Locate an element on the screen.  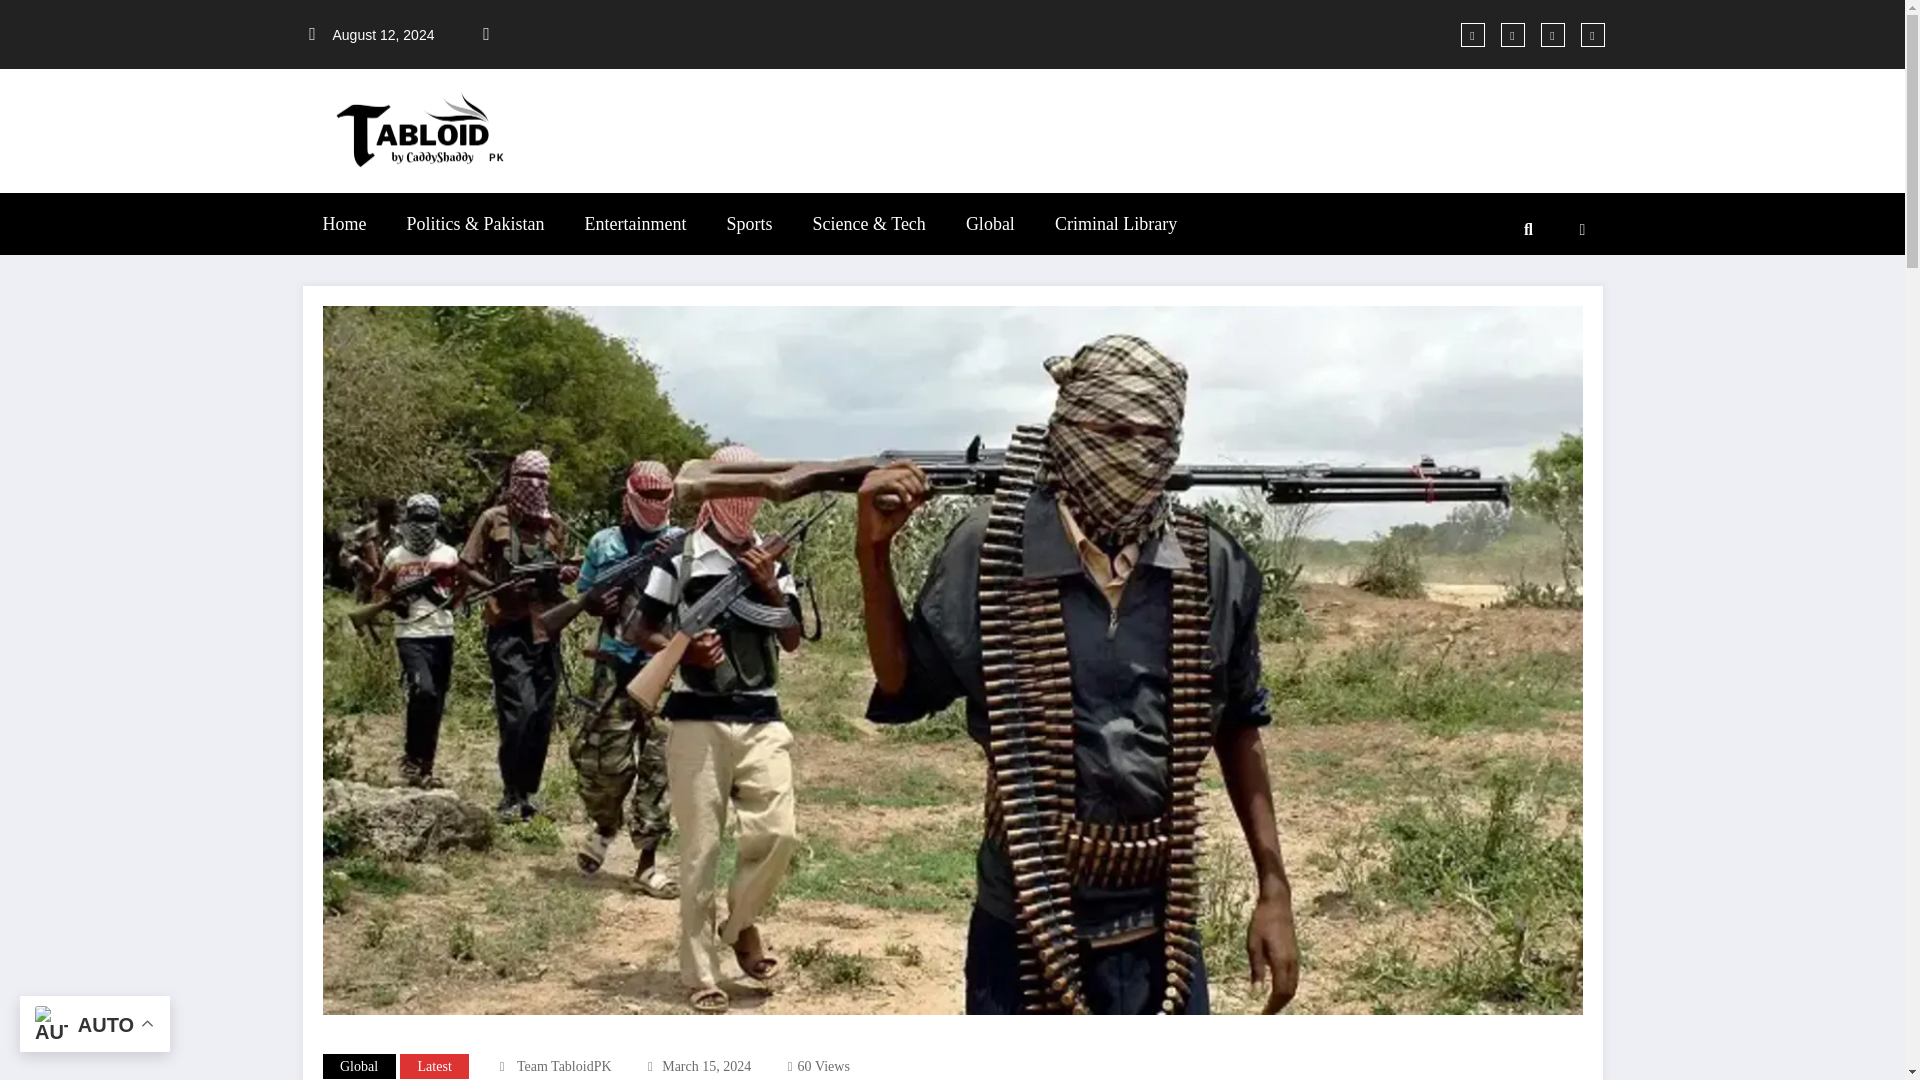
Global is located at coordinates (358, 1066).